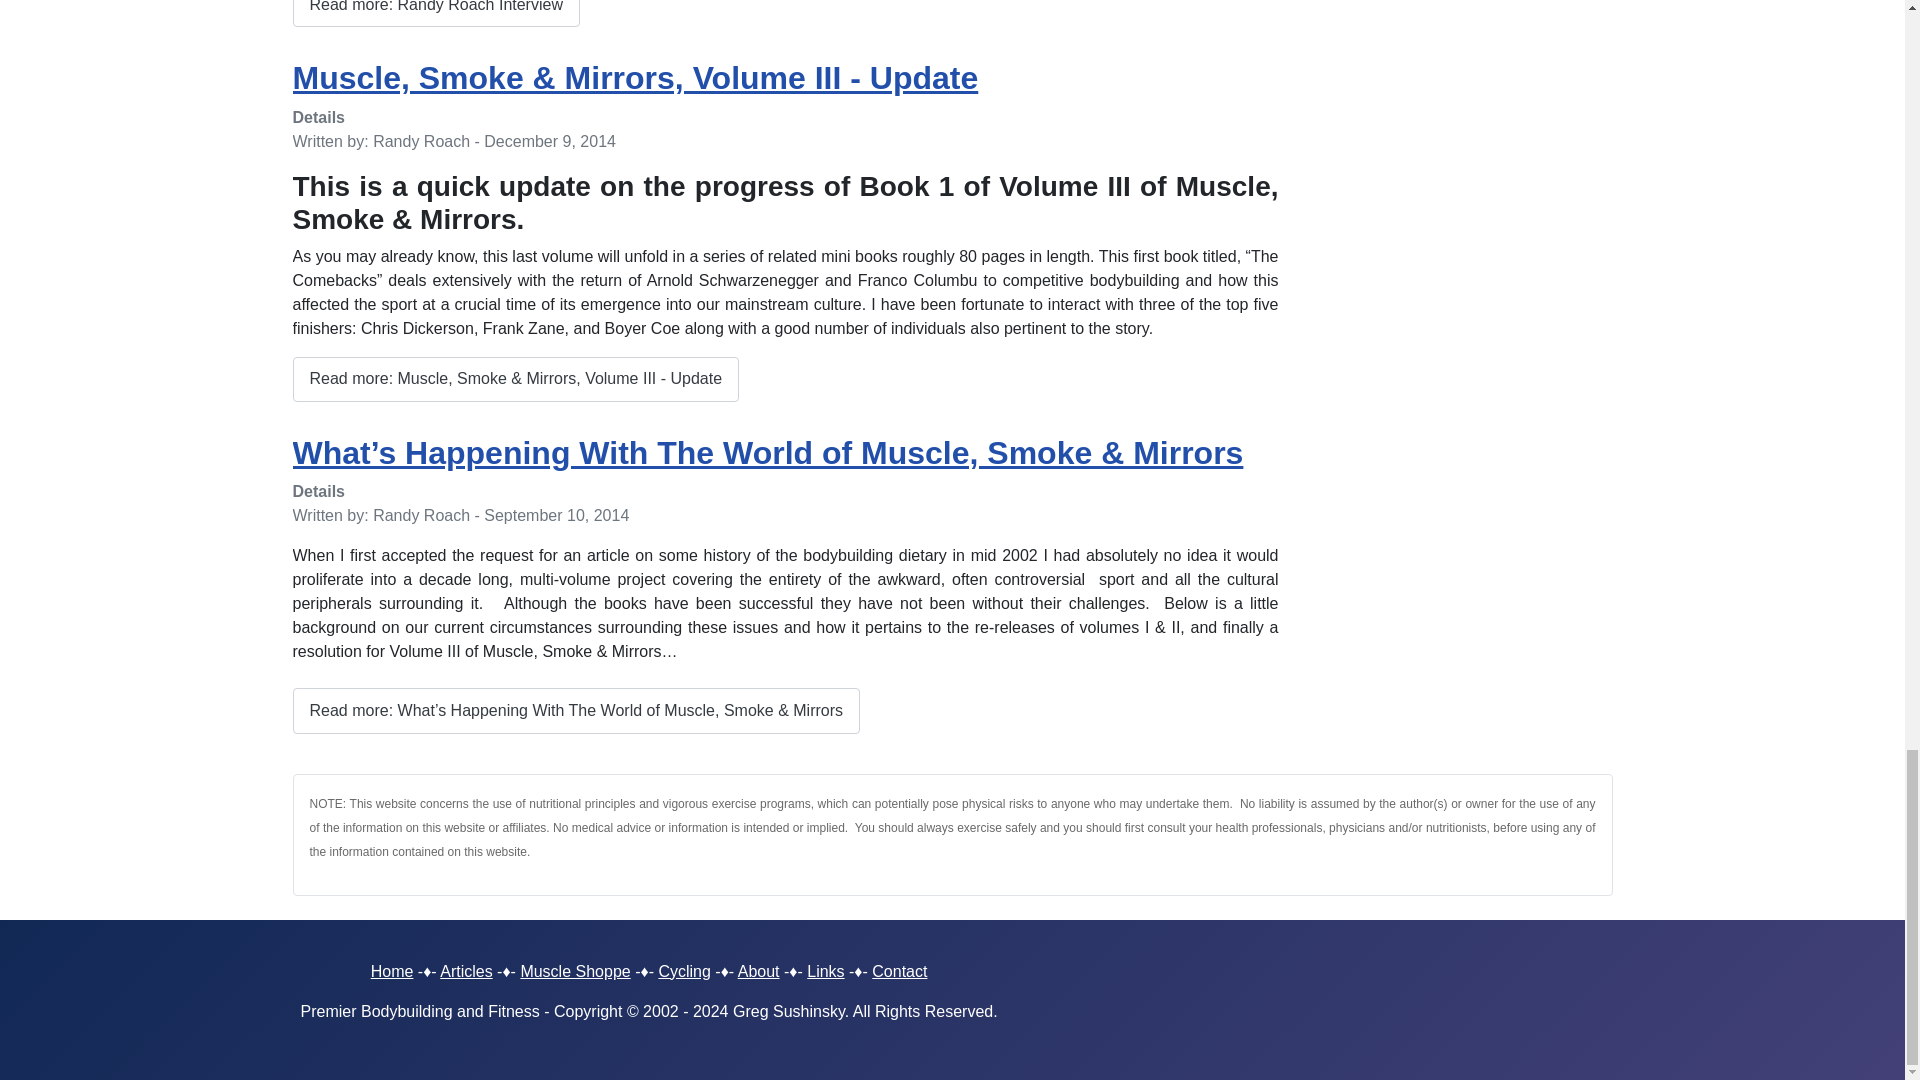 This screenshot has height=1080, width=1920. What do you see at coordinates (758, 971) in the screenshot?
I see `About Premier Bodybuilding and Fitness` at bounding box center [758, 971].